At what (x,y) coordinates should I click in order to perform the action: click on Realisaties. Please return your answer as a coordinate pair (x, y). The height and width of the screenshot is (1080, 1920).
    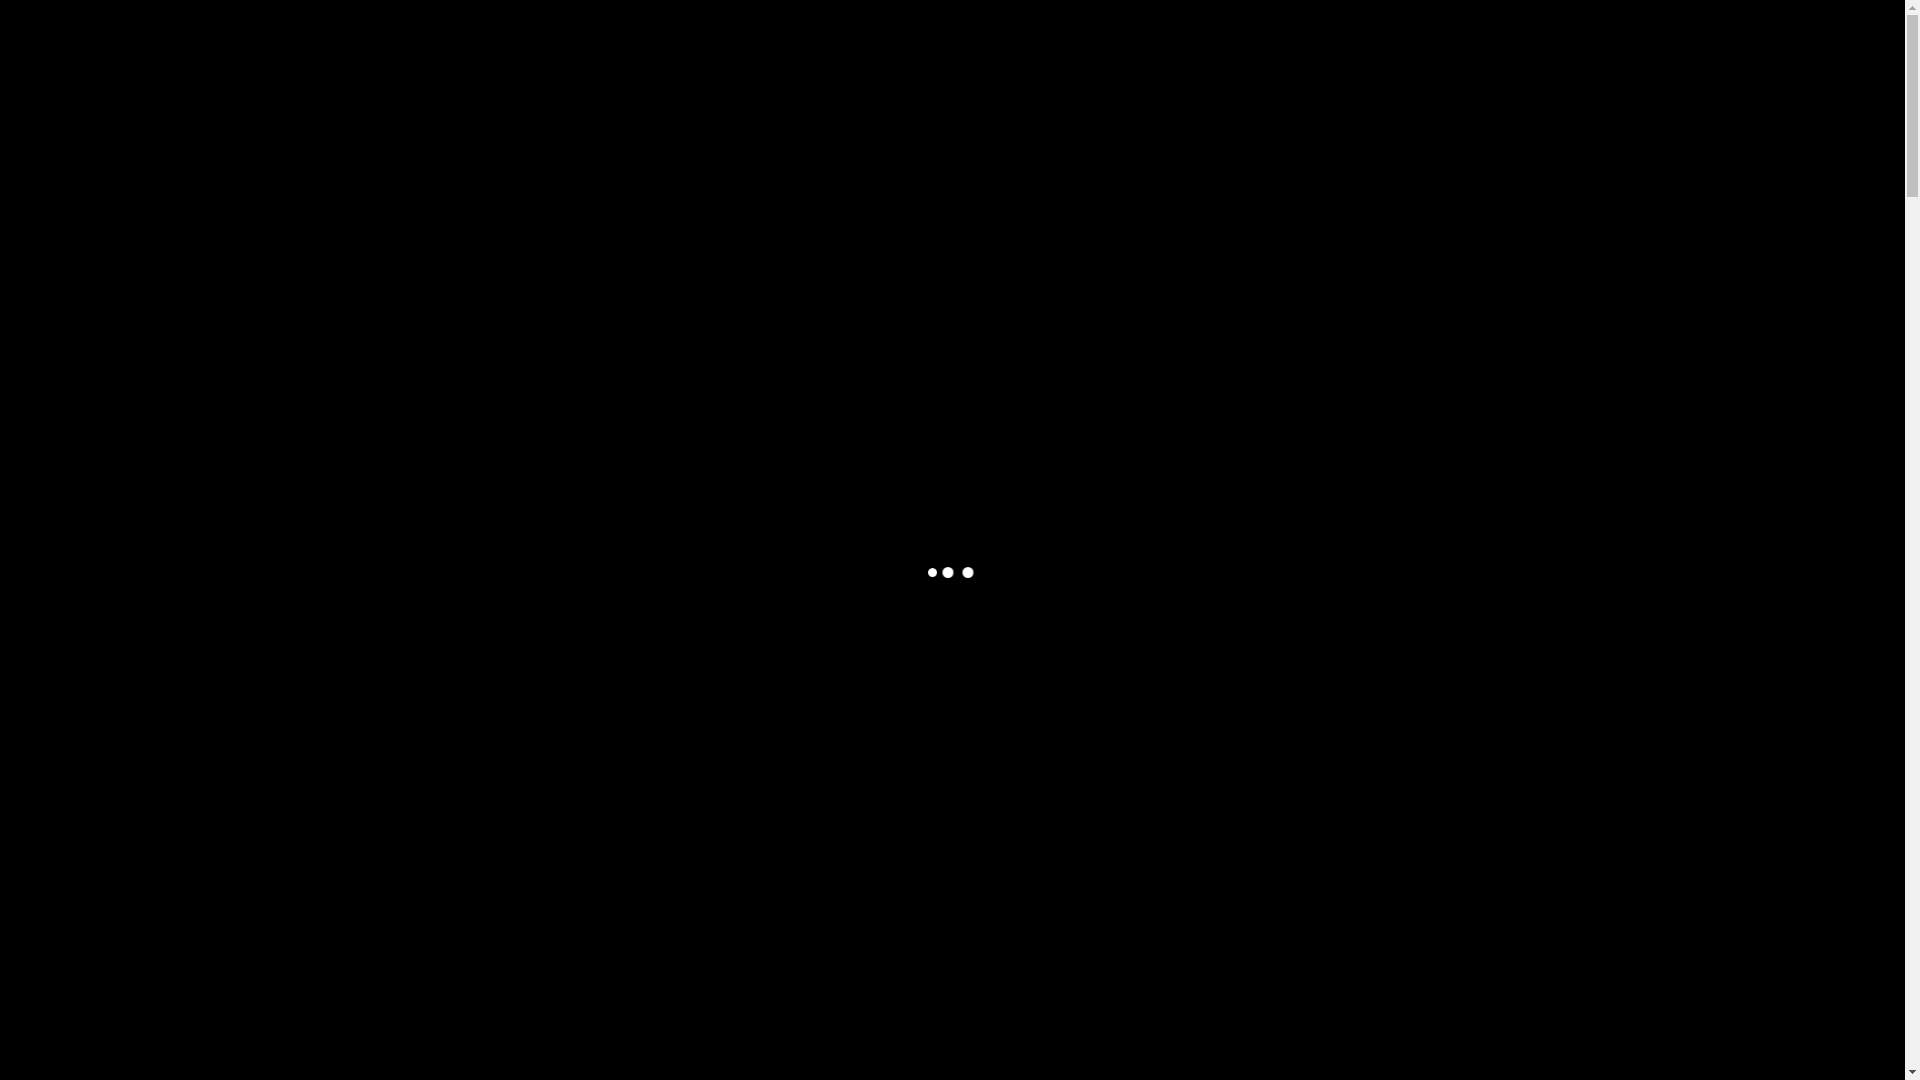
    Looking at the image, I should click on (1377, 40).